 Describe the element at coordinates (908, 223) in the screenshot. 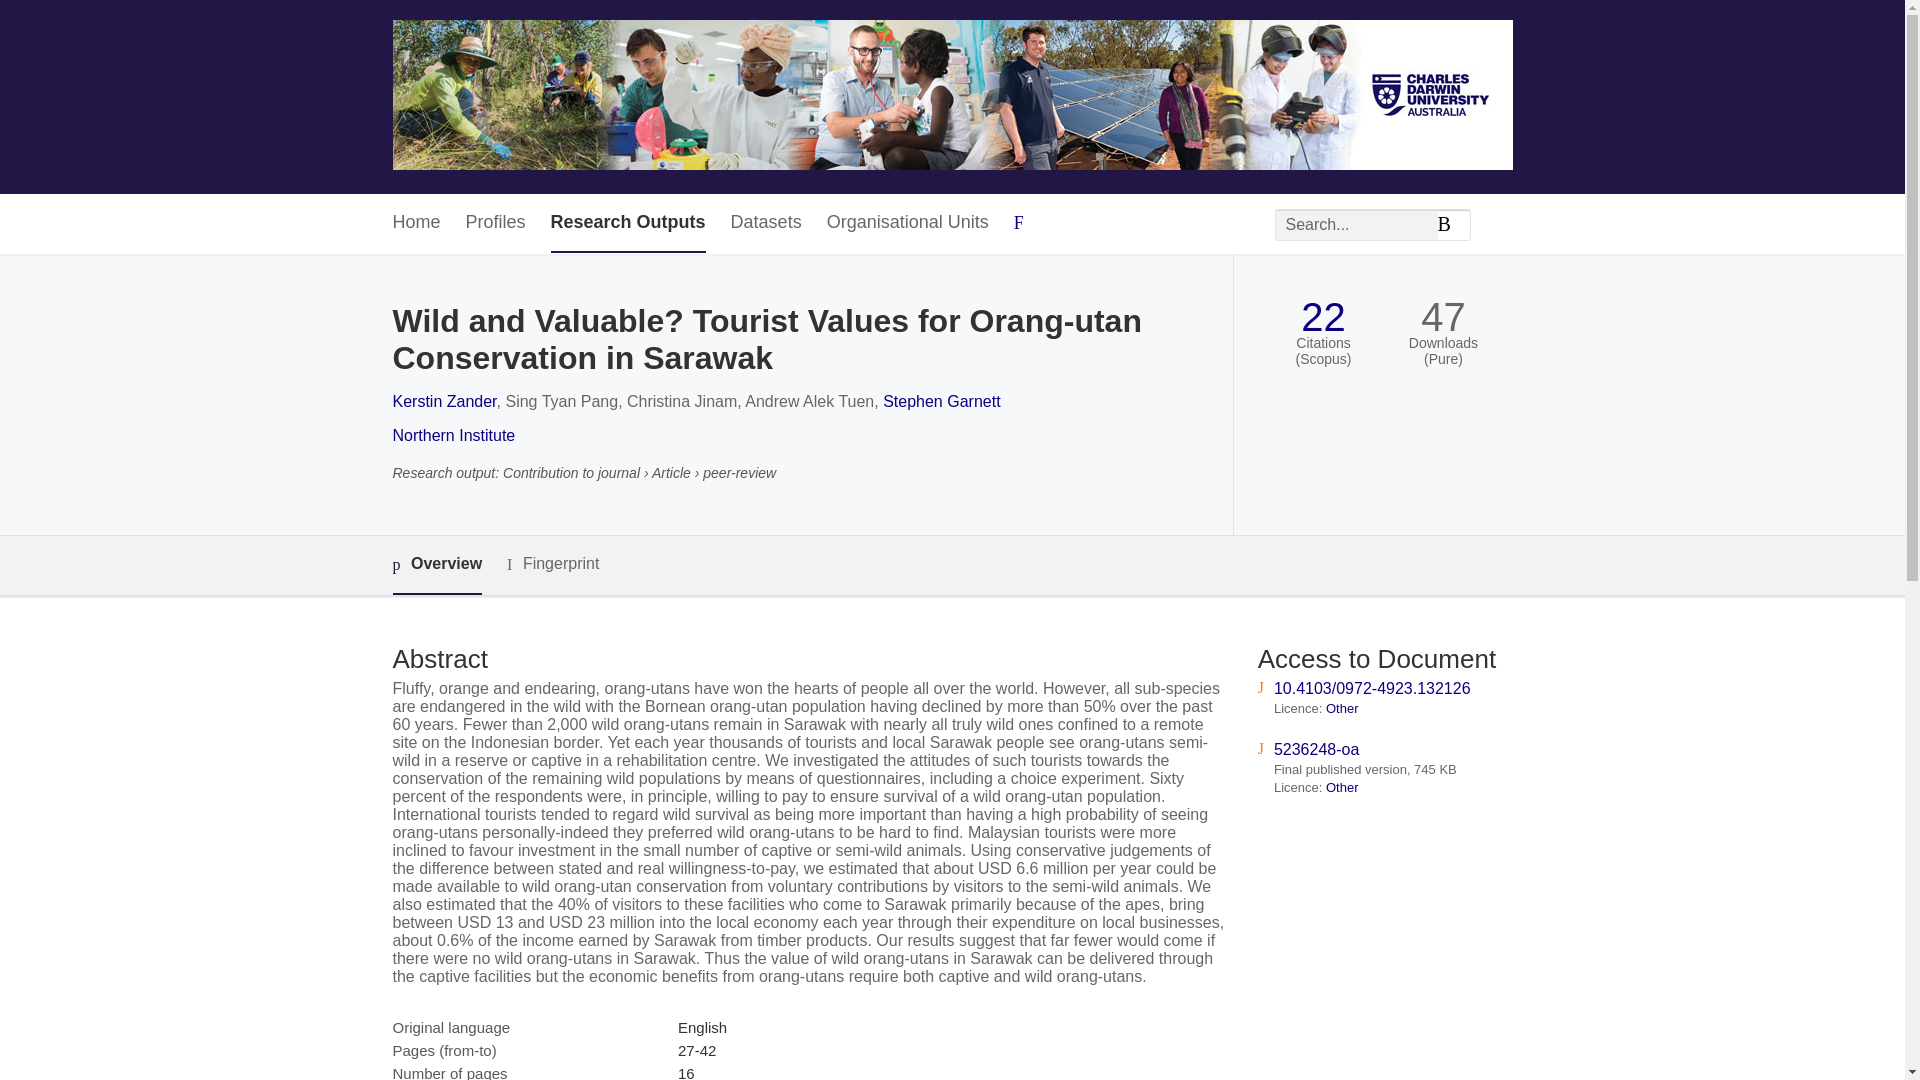

I see `Organisational Units` at that location.